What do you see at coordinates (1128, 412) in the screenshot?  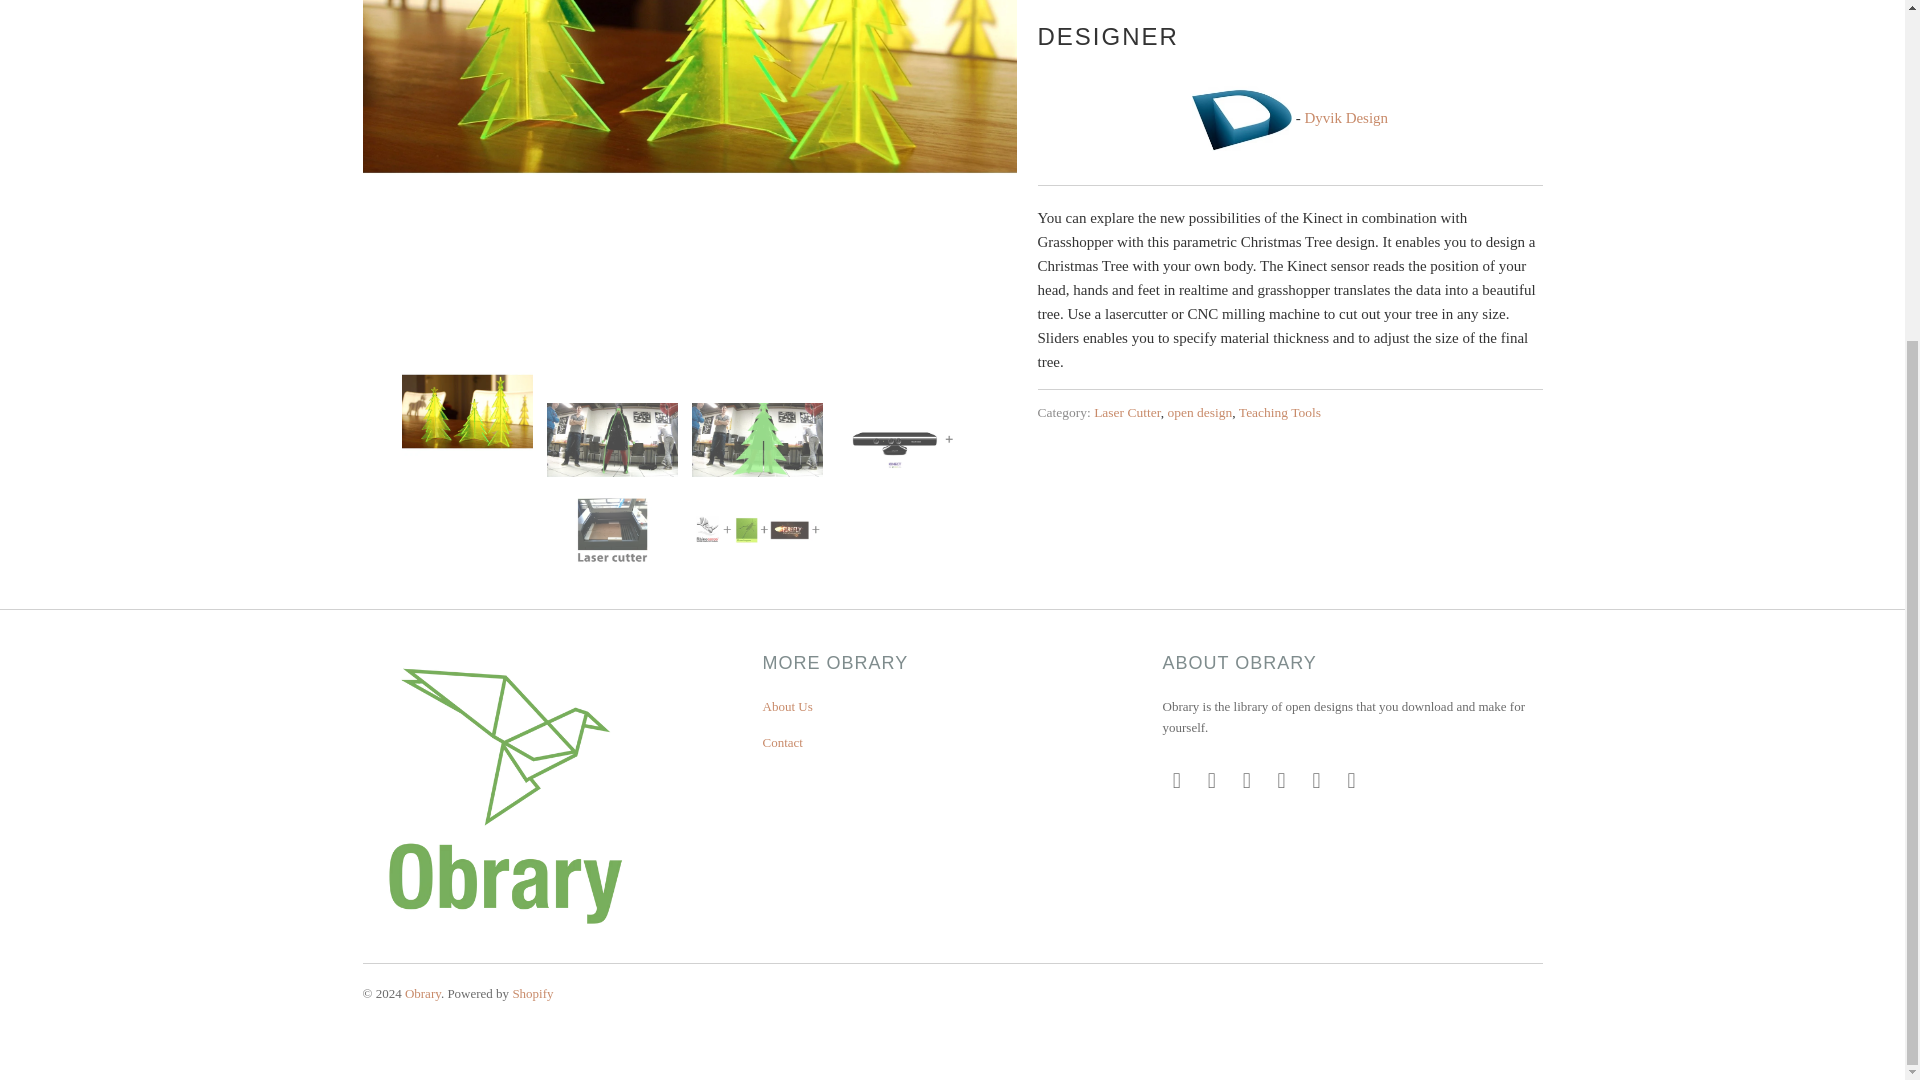 I see `Products tagged Laser Cutter` at bounding box center [1128, 412].